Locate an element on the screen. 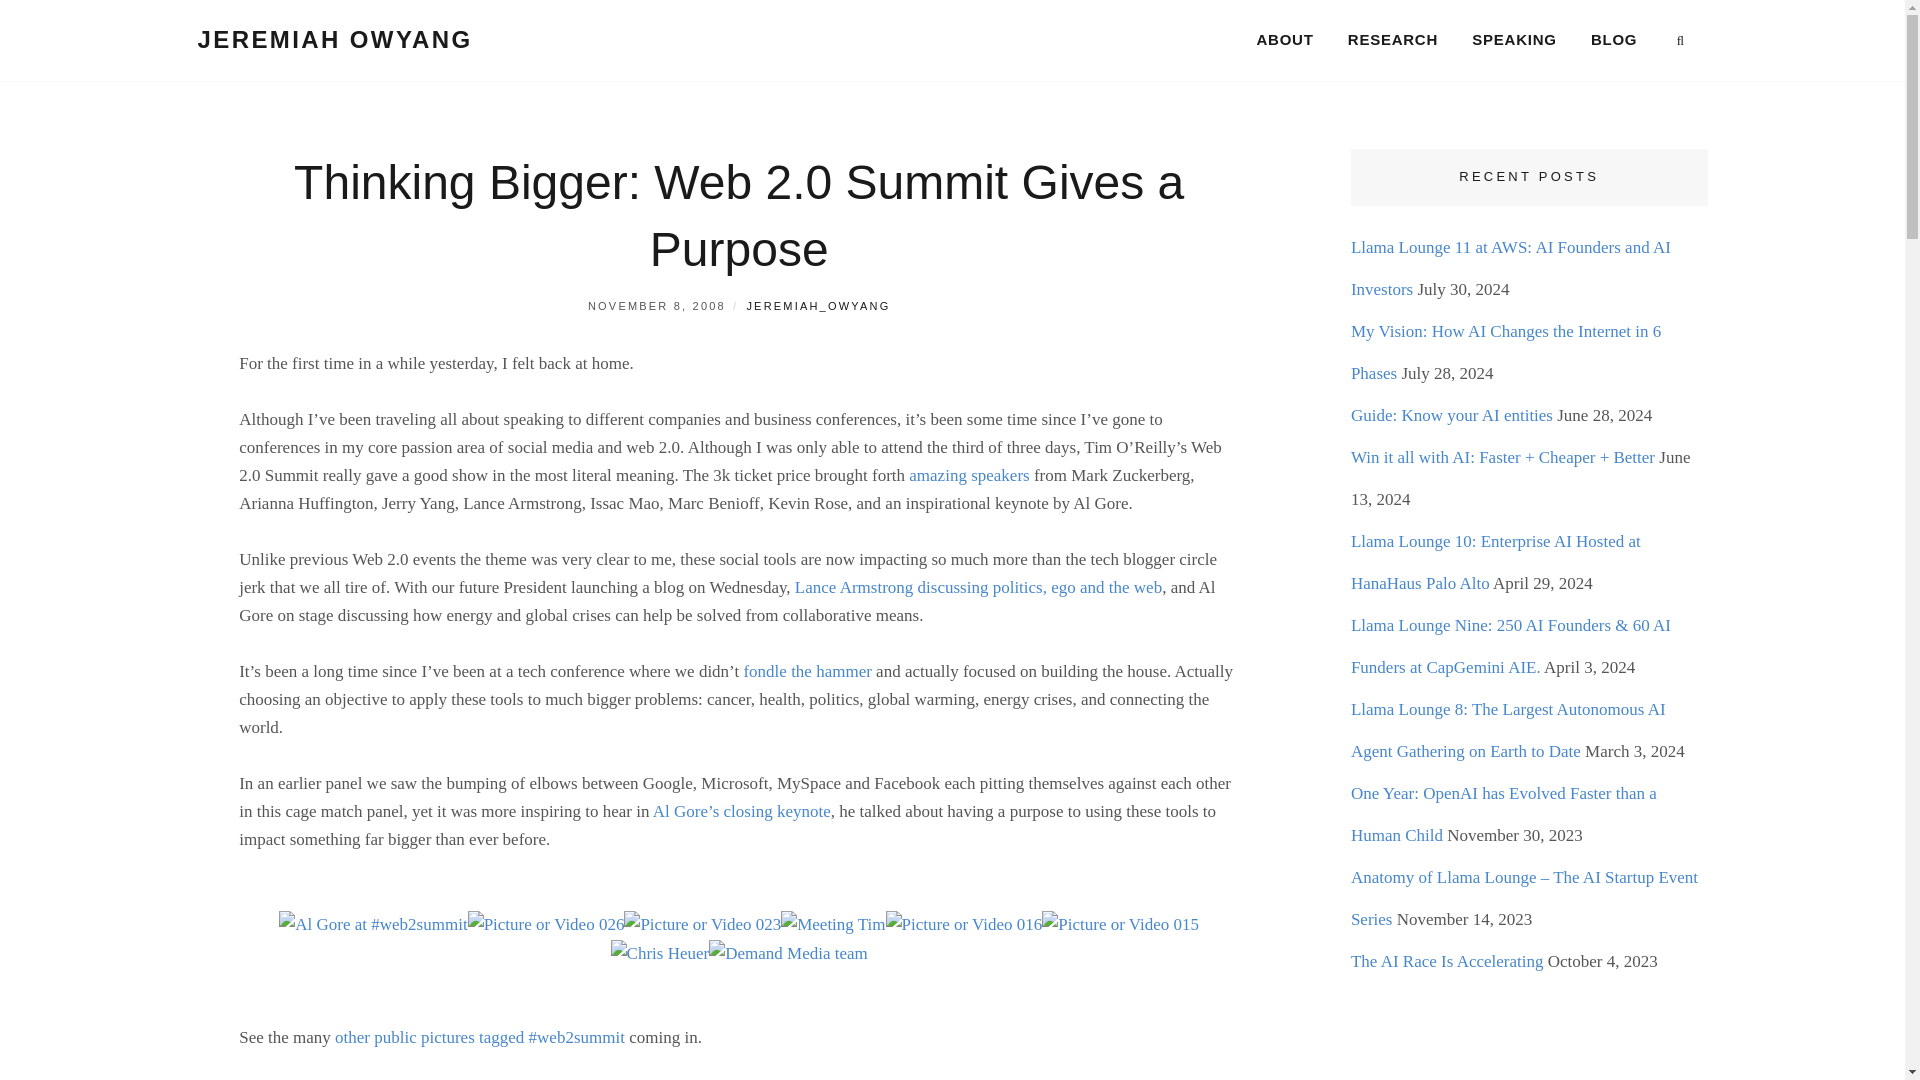 This screenshot has width=1920, height=1080. Lance Armstrong discussing politics, ego and the web is located at coordinates (978, 587).